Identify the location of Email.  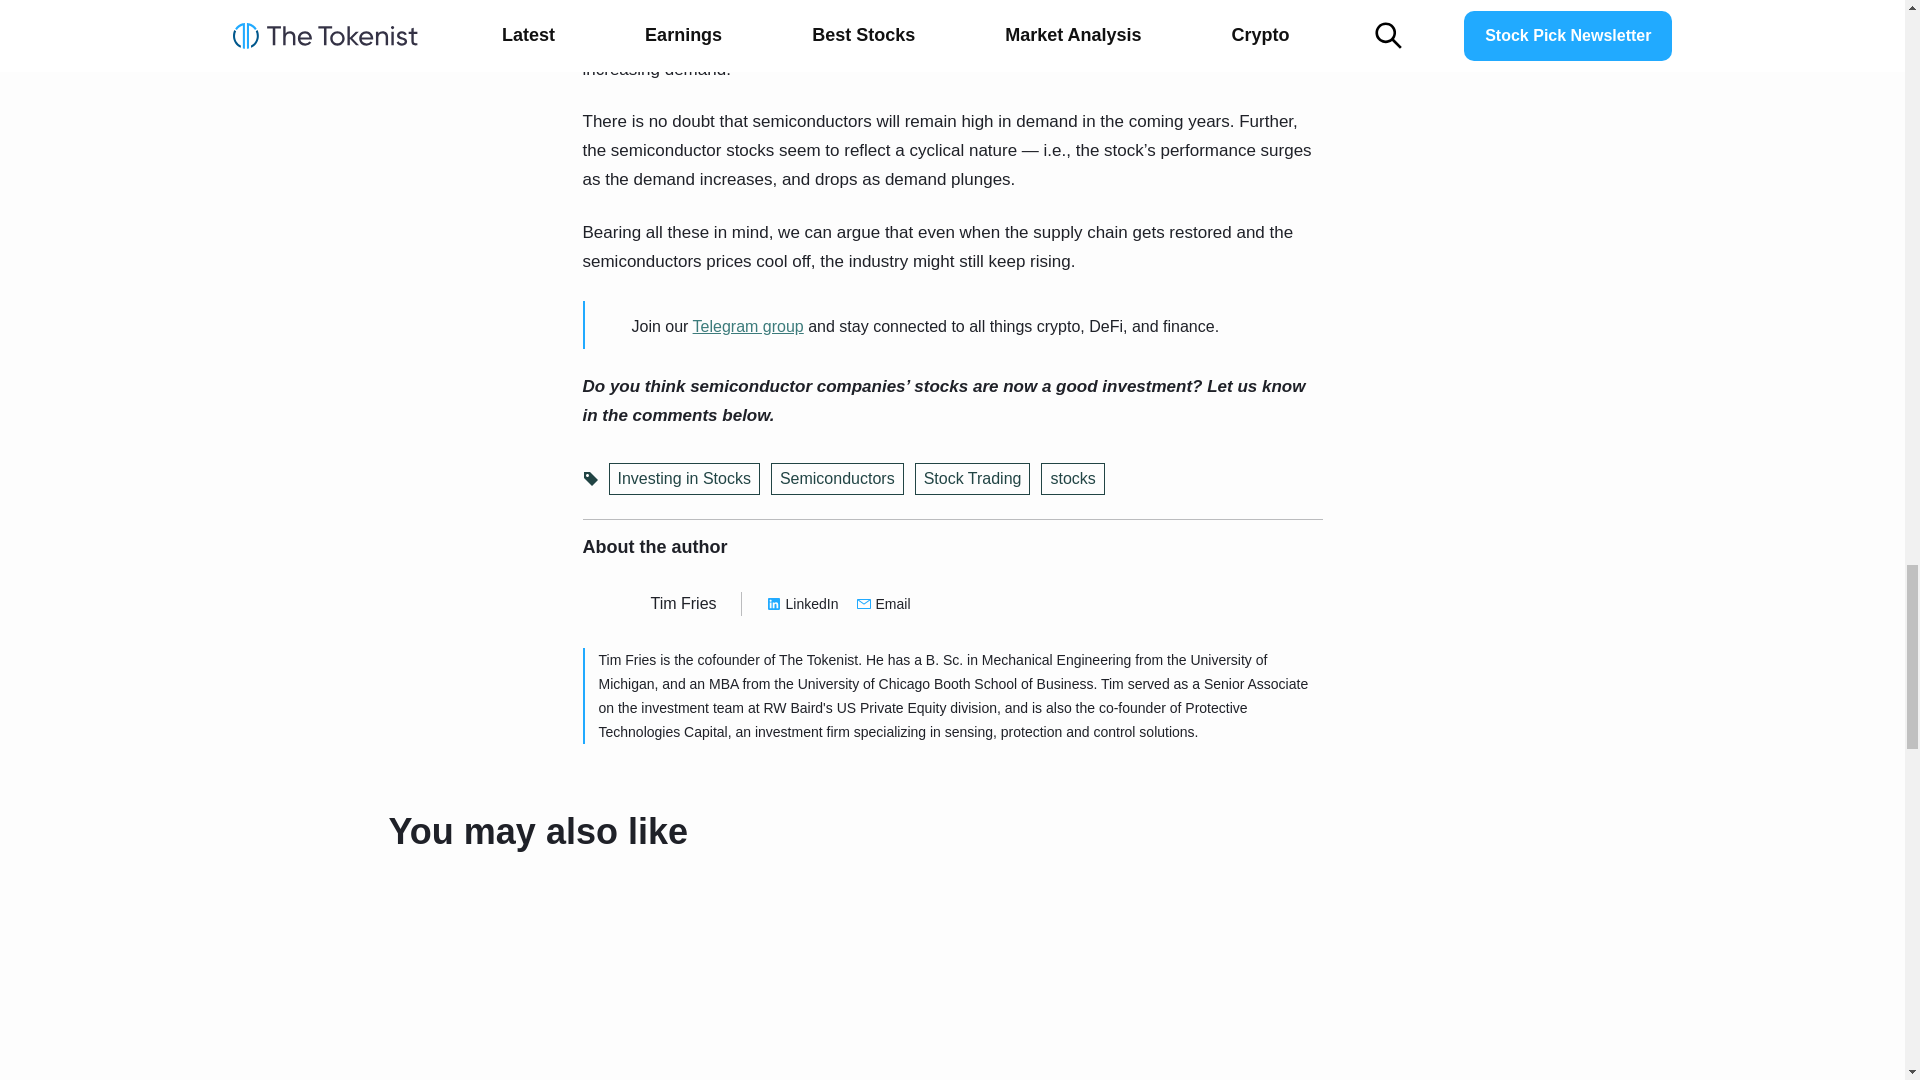
(883, 603).